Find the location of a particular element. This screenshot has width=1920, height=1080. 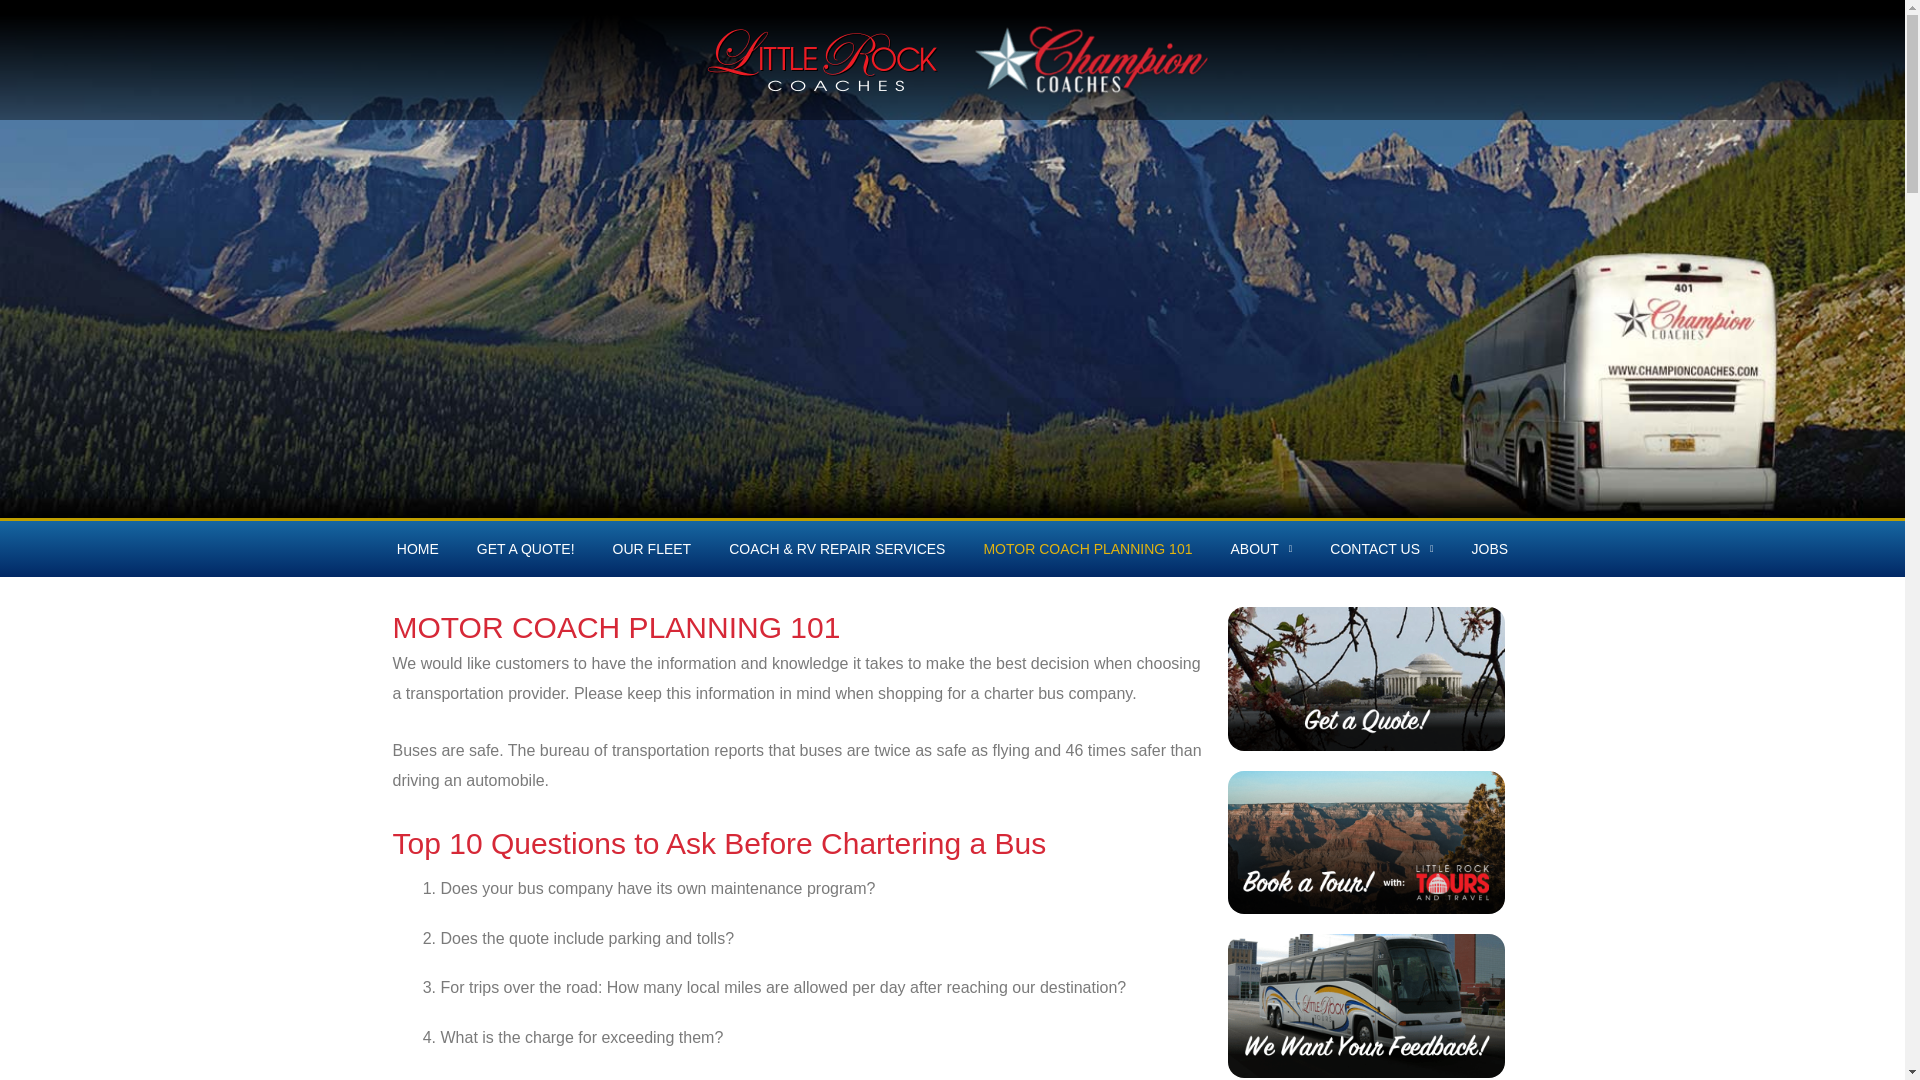

ABOUT is located at coordinates (1261, 548).